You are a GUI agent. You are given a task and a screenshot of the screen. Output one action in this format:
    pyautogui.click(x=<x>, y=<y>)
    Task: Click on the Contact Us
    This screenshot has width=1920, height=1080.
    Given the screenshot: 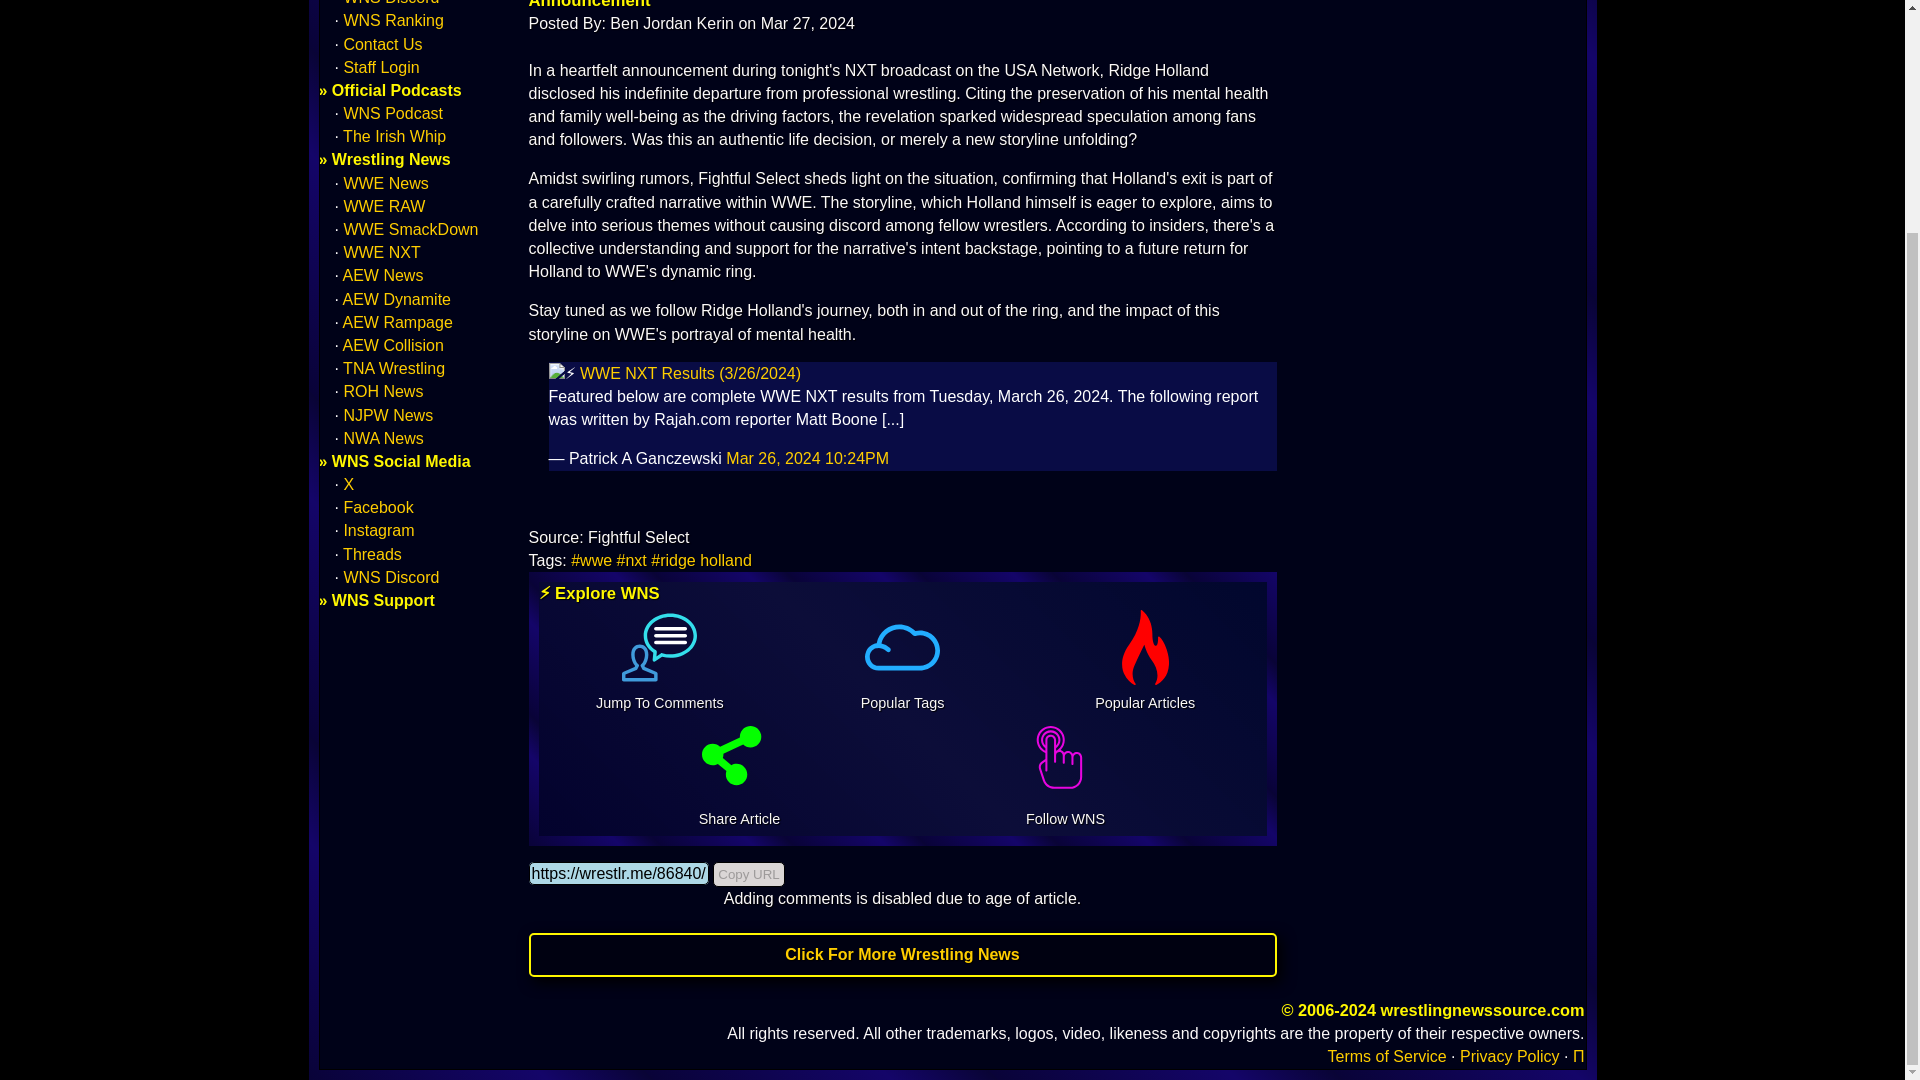 What is the action you would take?
    pyautogui.click(x=382, y=42)
    